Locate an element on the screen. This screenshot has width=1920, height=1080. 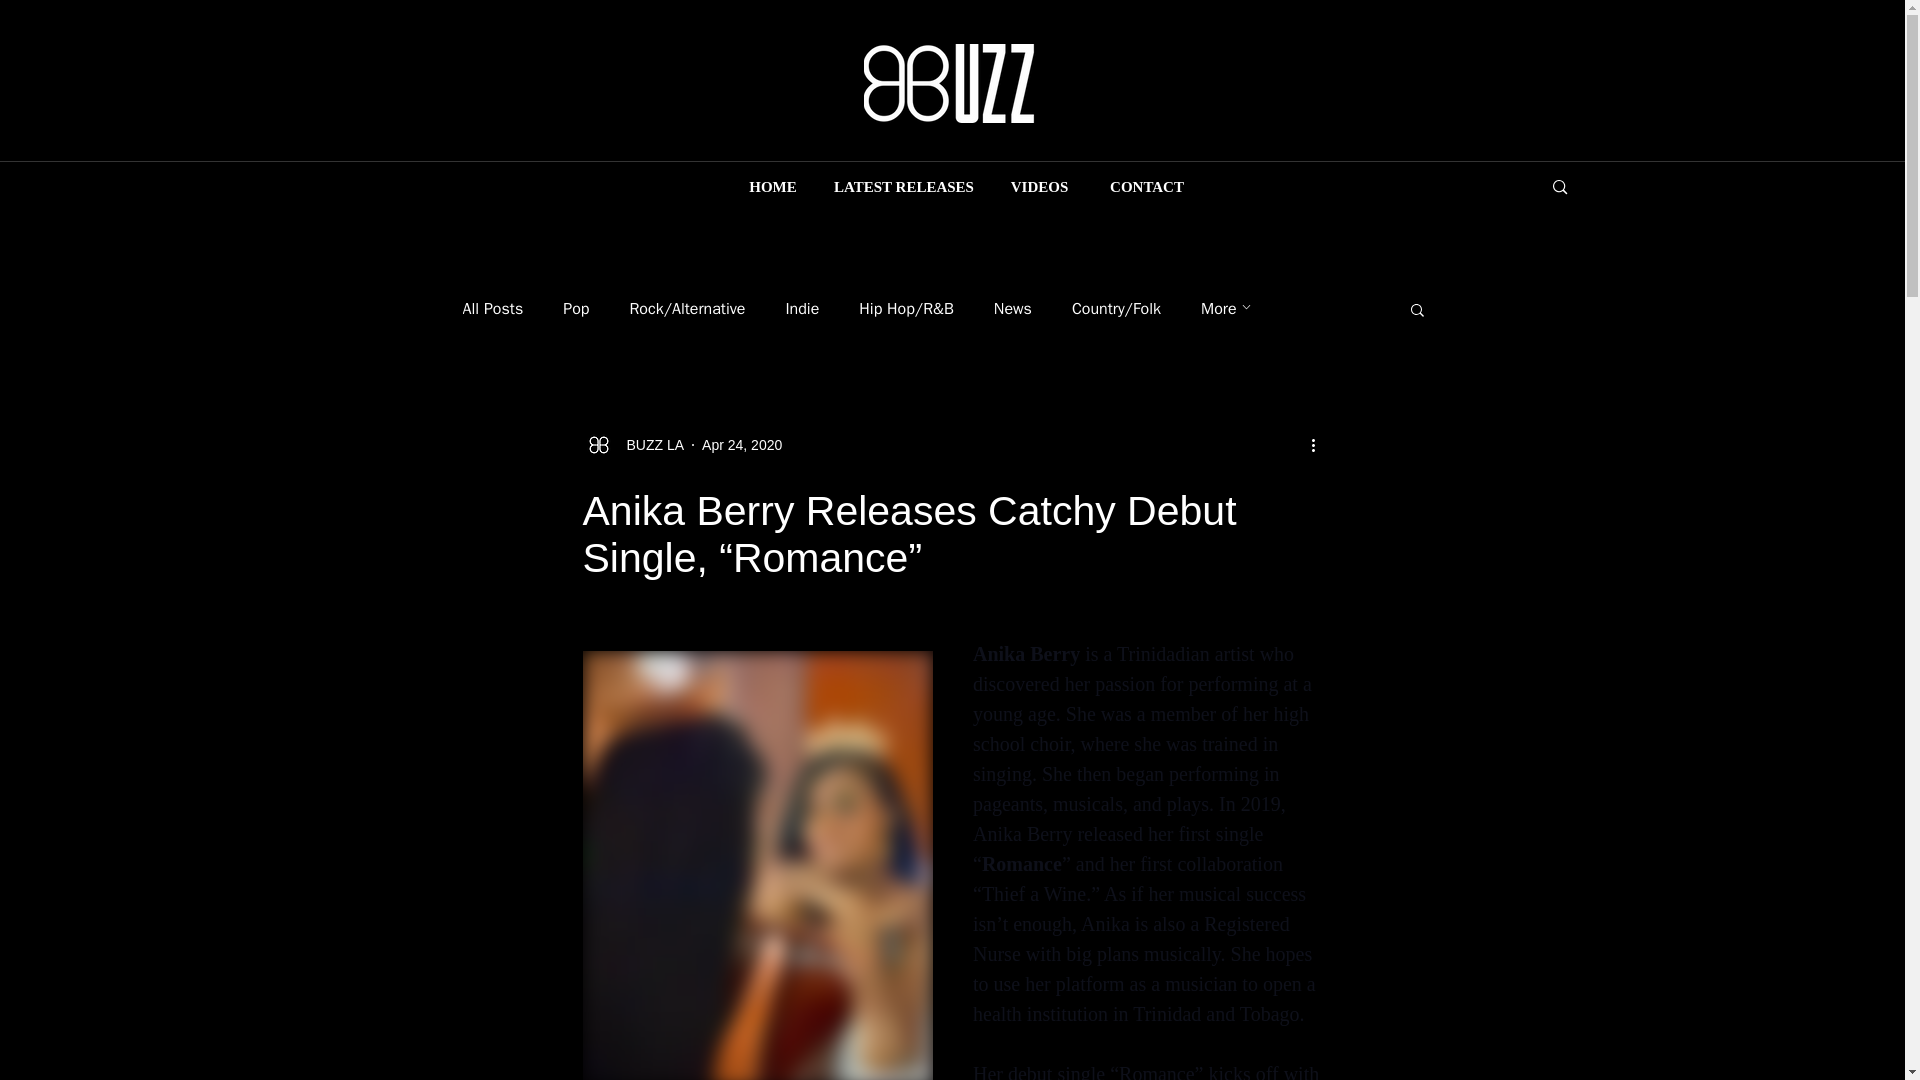
BUZZ LA is located at coordinates (632, 444).